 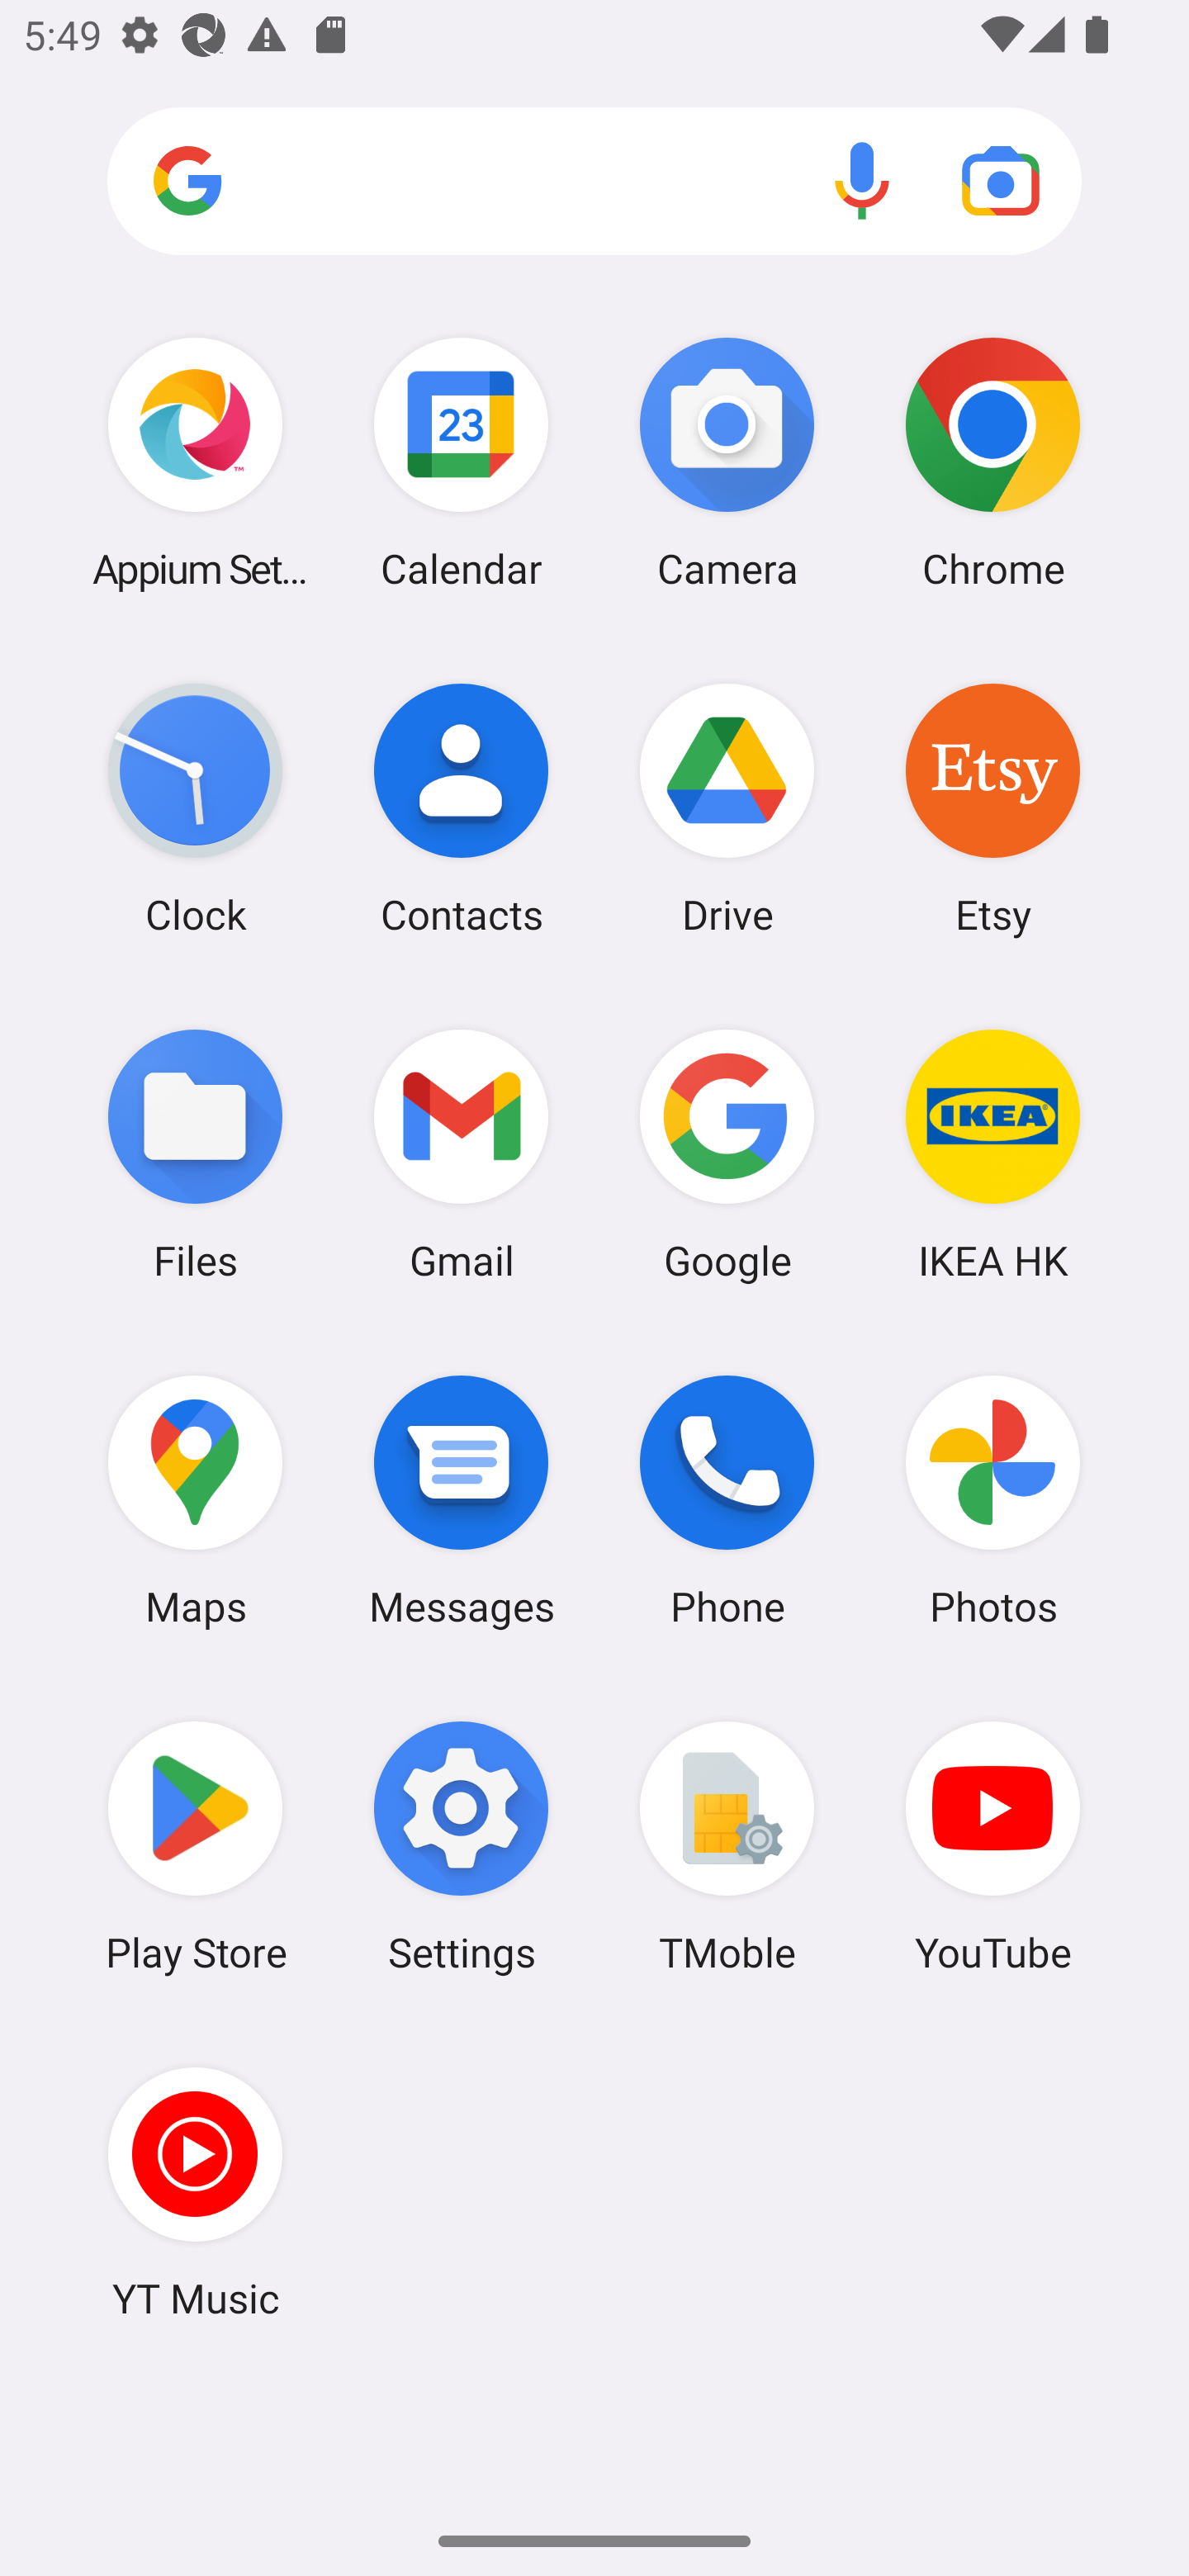 What do you see at coordinates (727, 808) in the screenshot?
I see `Drive` at bounding box center [727, 808].